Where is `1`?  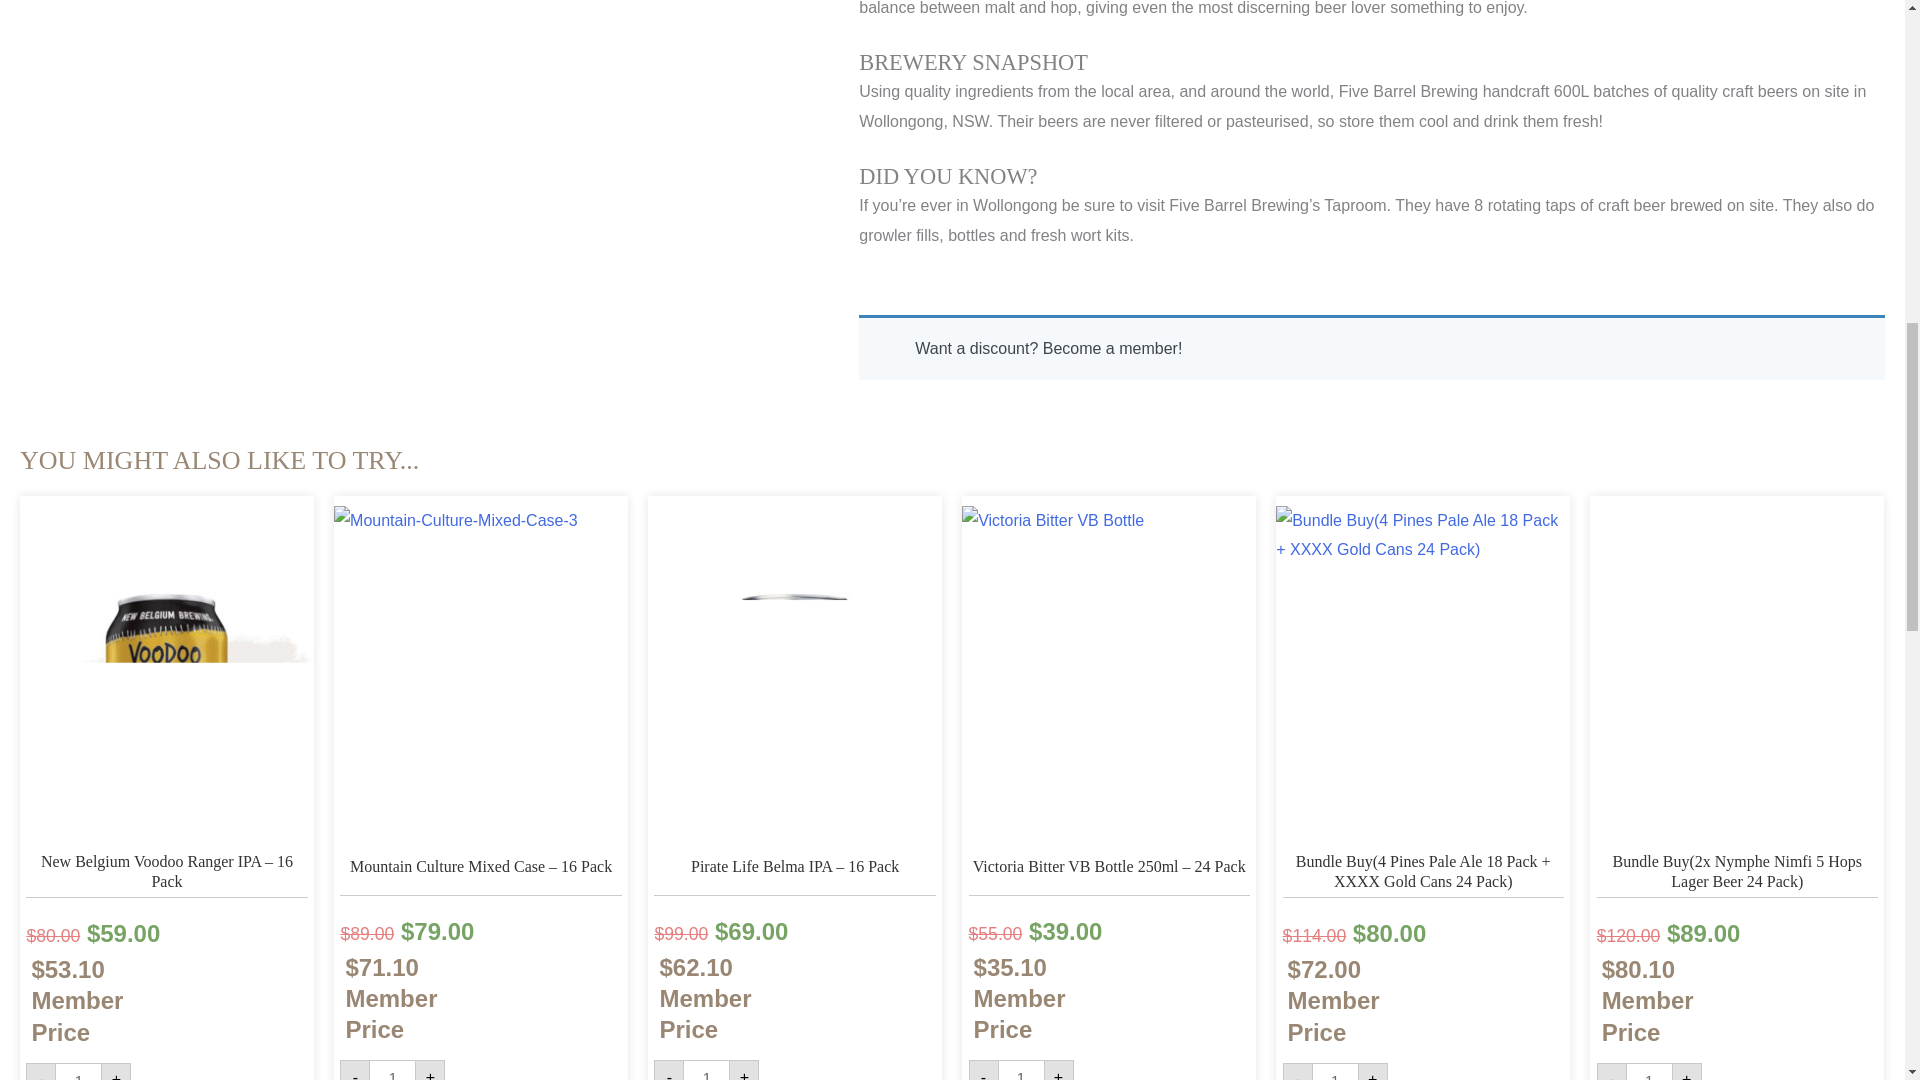
1 is located at coordinates (392, 1070).